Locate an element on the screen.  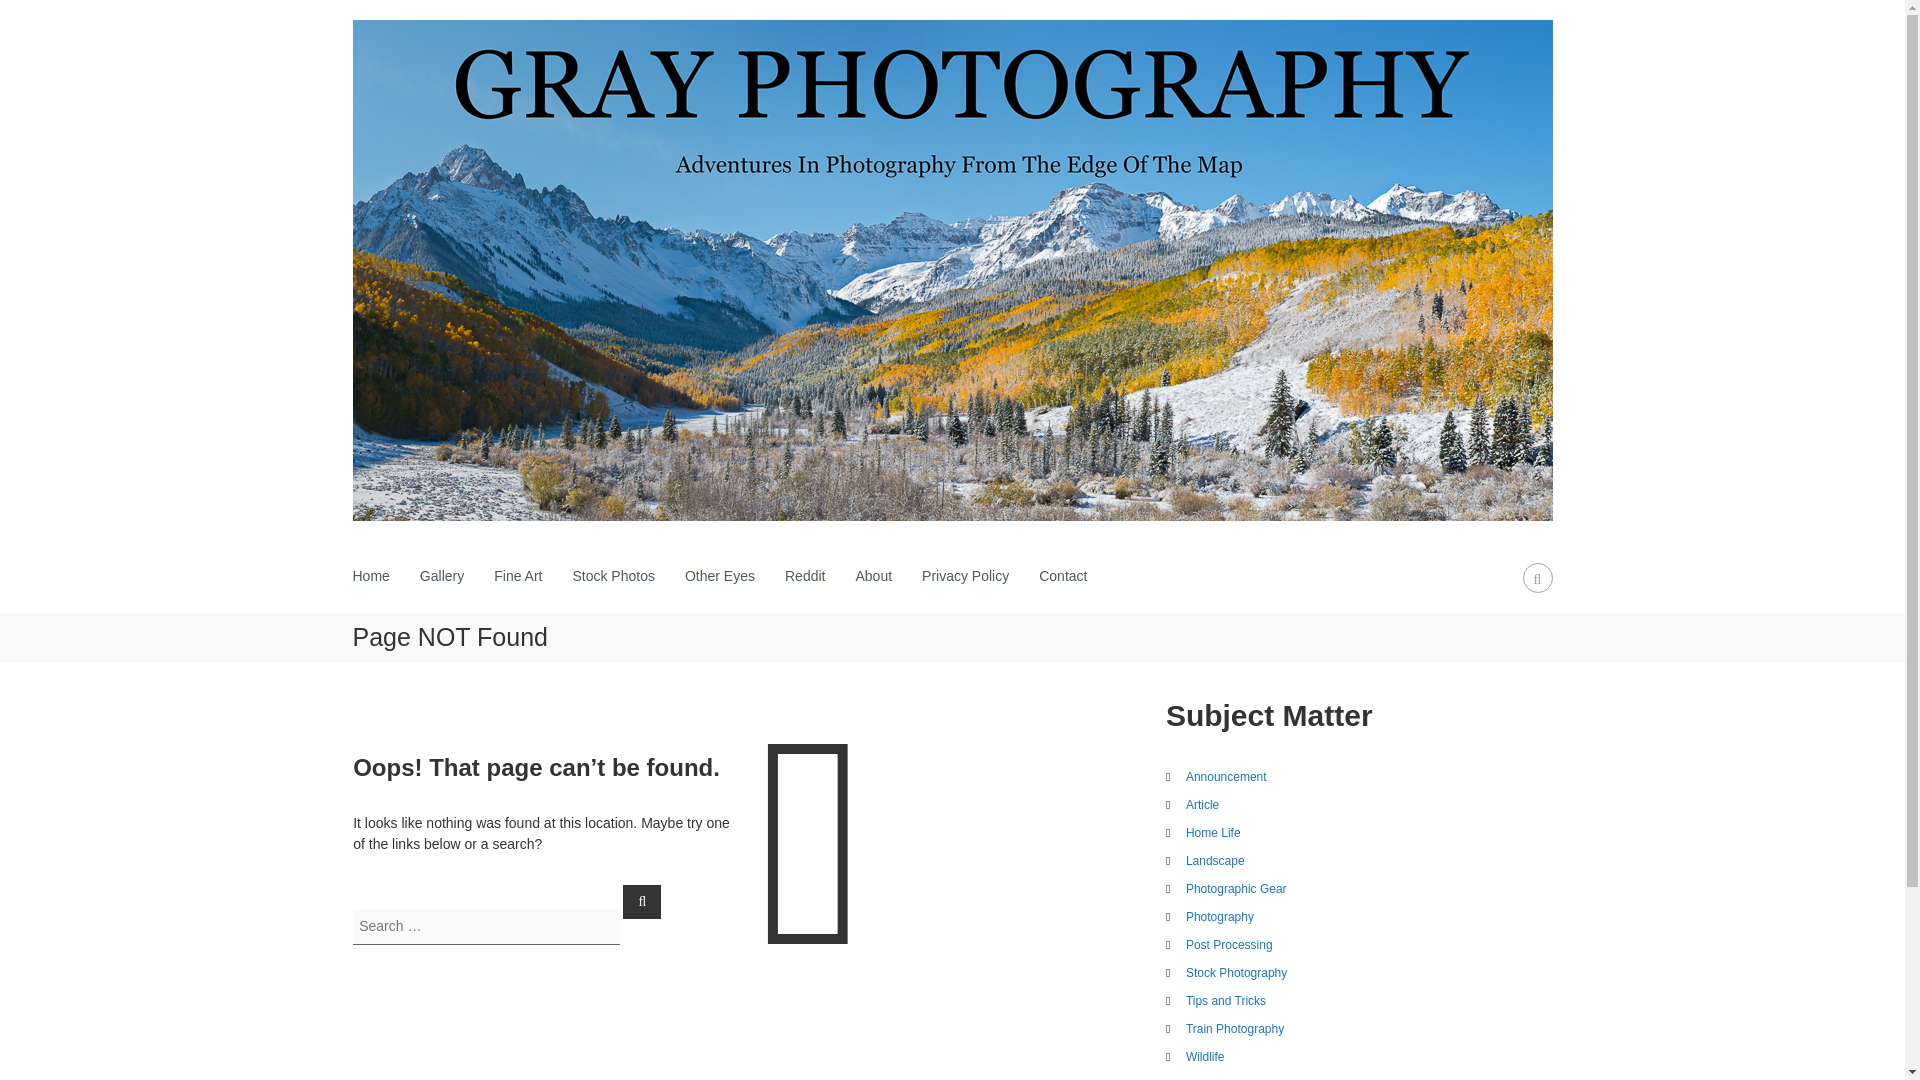
Fine Art is located at coordinates (517, 576).